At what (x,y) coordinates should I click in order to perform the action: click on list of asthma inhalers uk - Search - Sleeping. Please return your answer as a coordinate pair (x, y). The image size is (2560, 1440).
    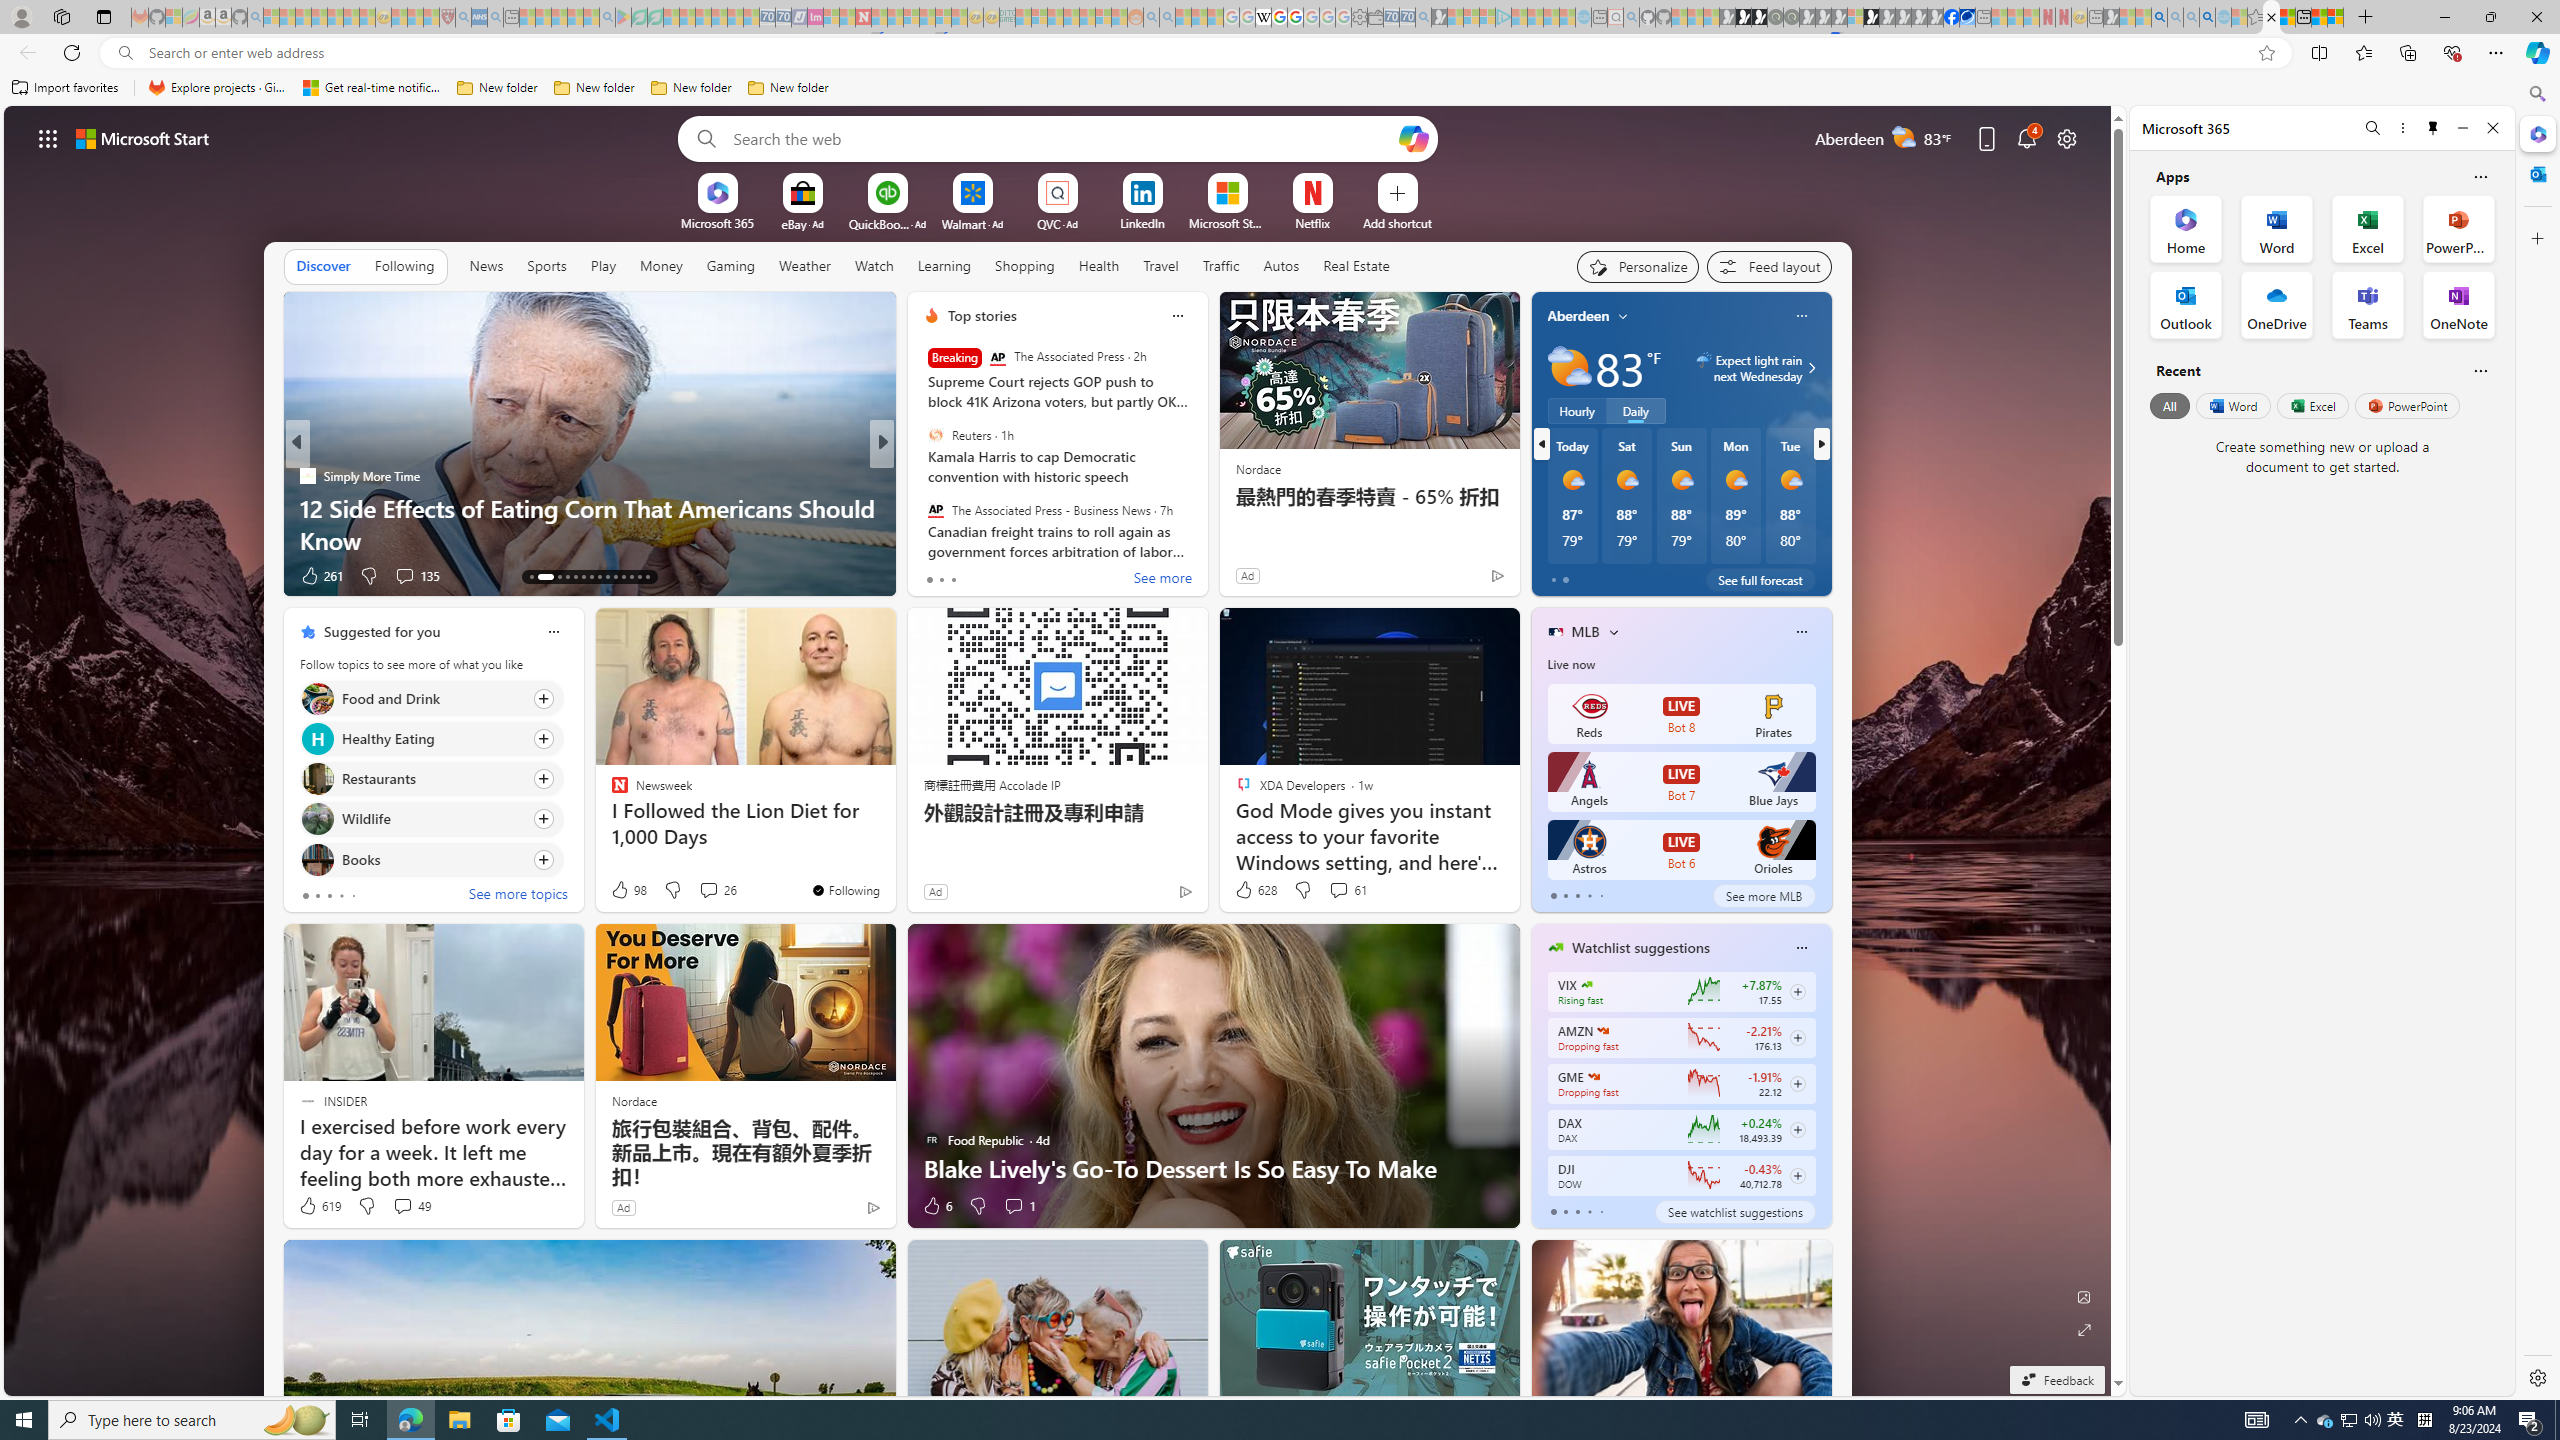
    Looking at the image, I should click on (464, 17).